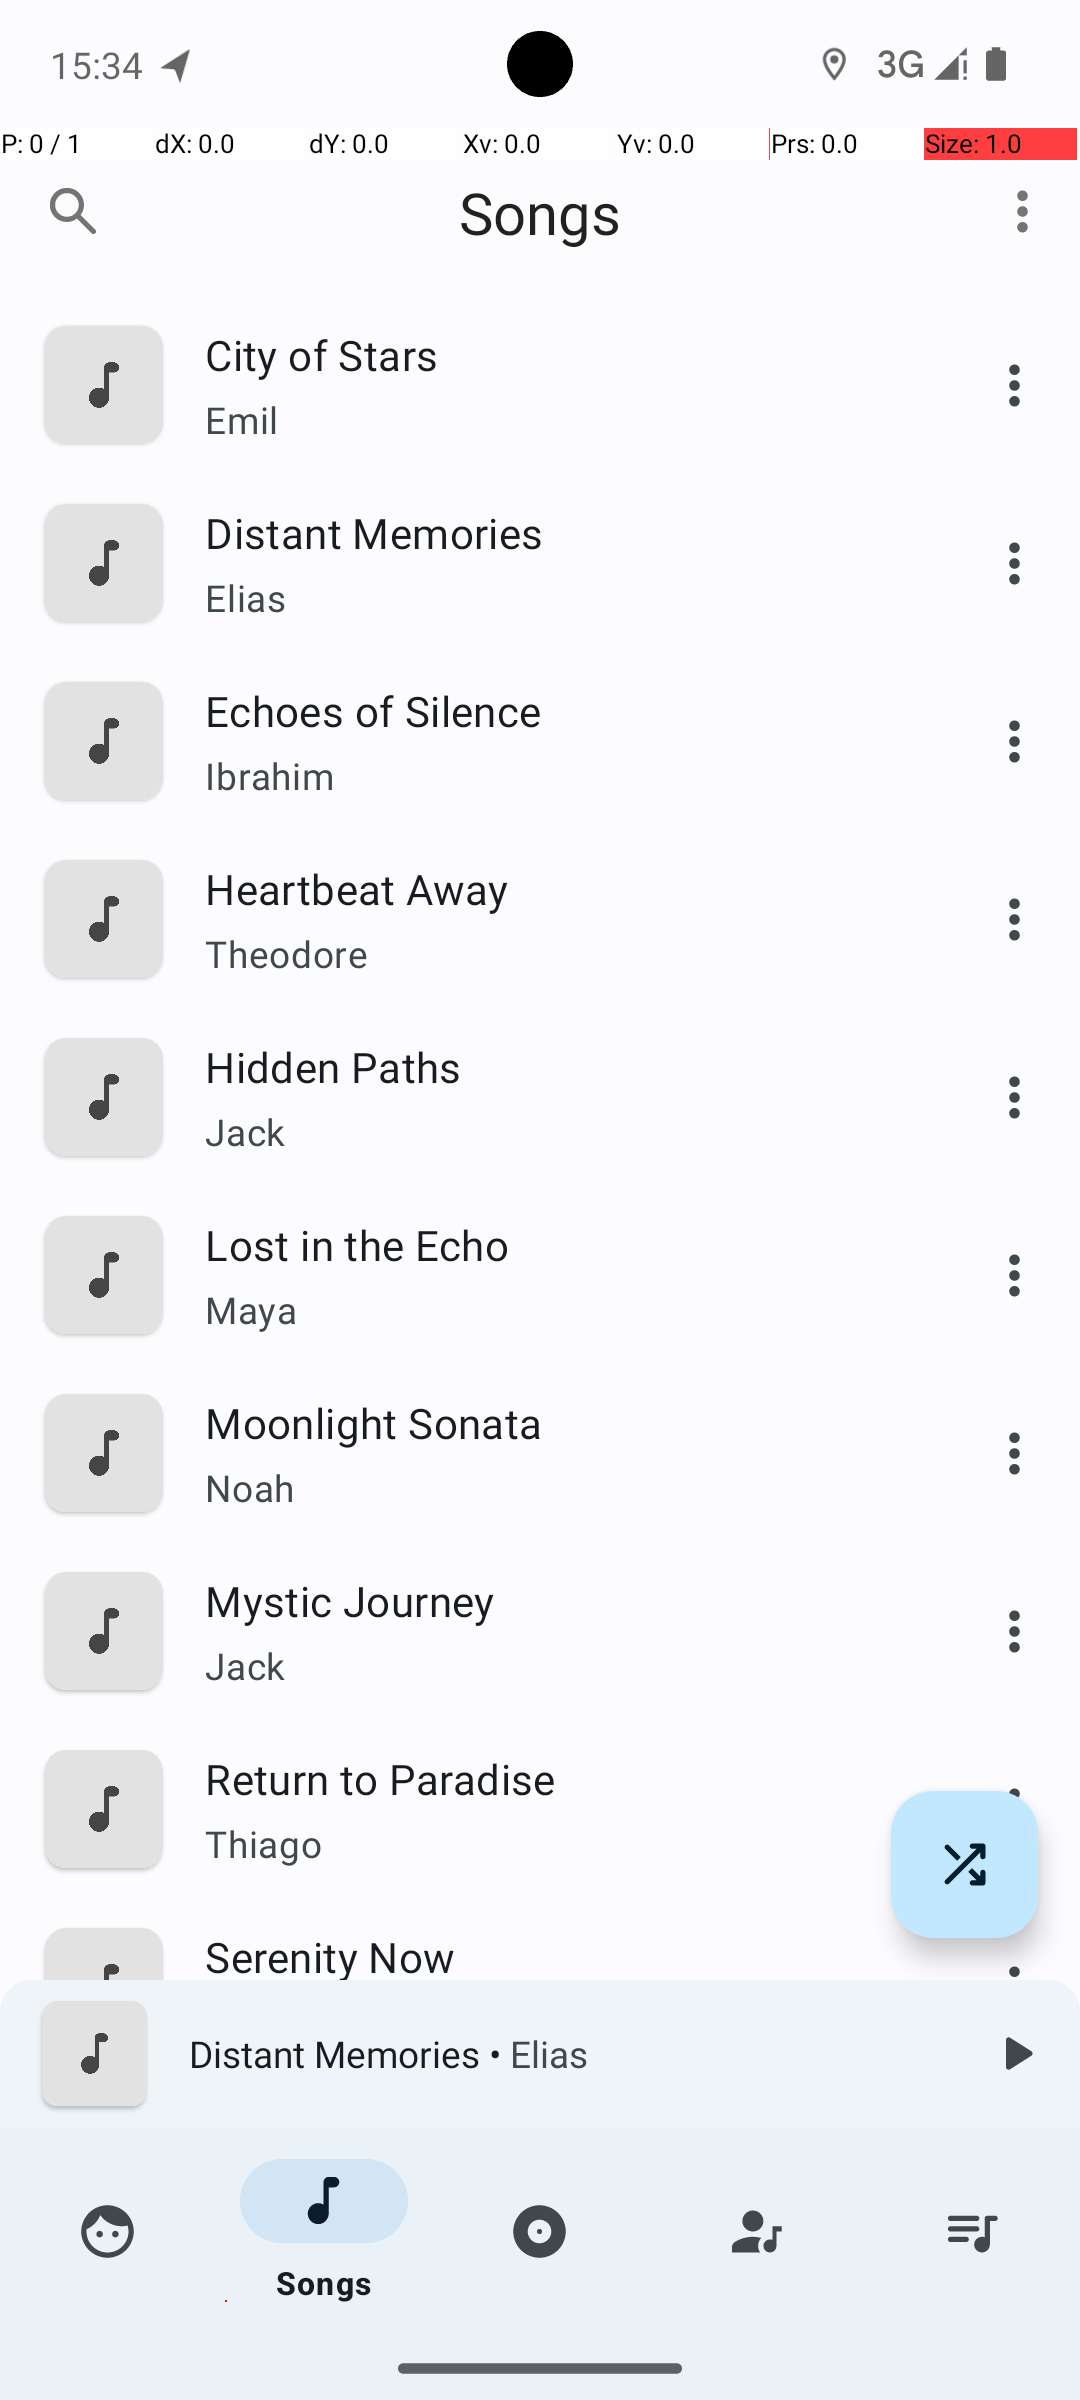 The image size is (1080, 2400). What do you see at coordinates (557, 1843) in the screenshot?
I see `Thiago` at bounding box center [557, 1843].